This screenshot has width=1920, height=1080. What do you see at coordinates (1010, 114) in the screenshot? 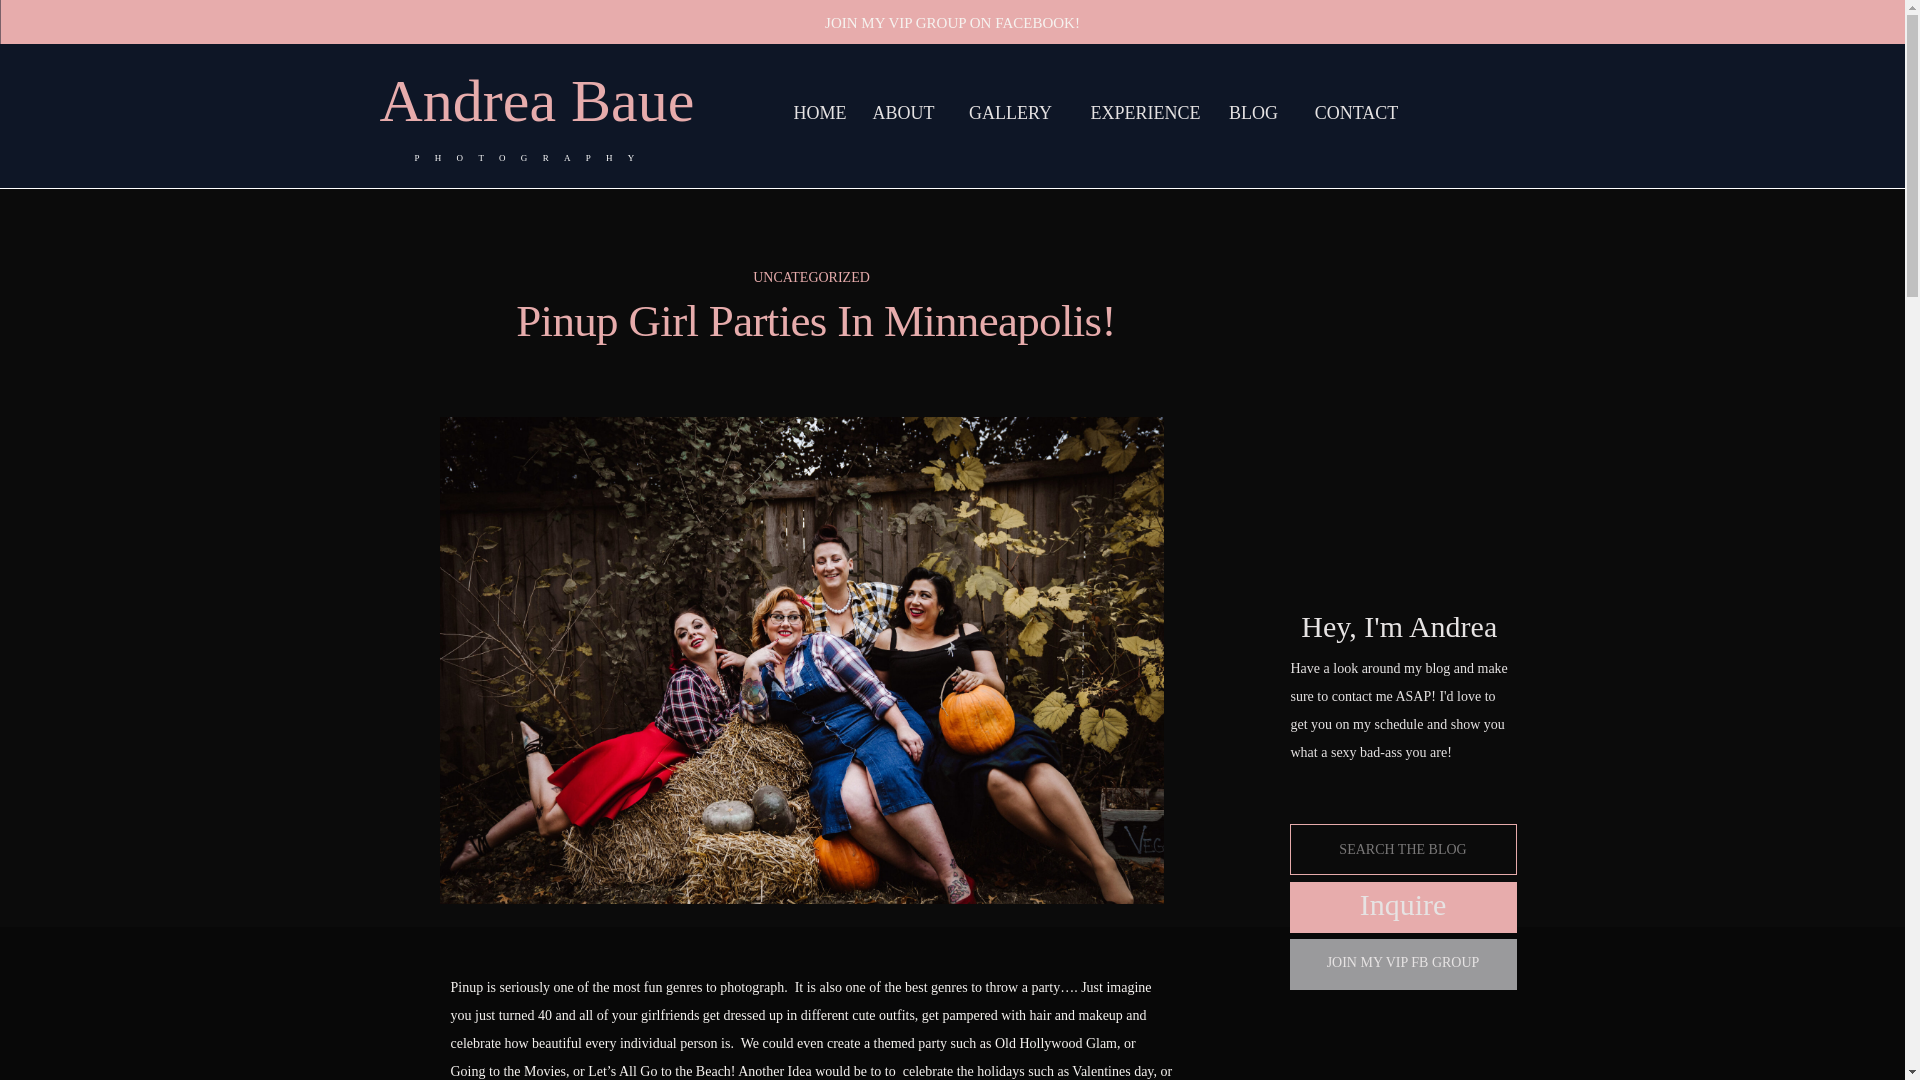
I see `GALLERY` at bounding box center [1010, 114].